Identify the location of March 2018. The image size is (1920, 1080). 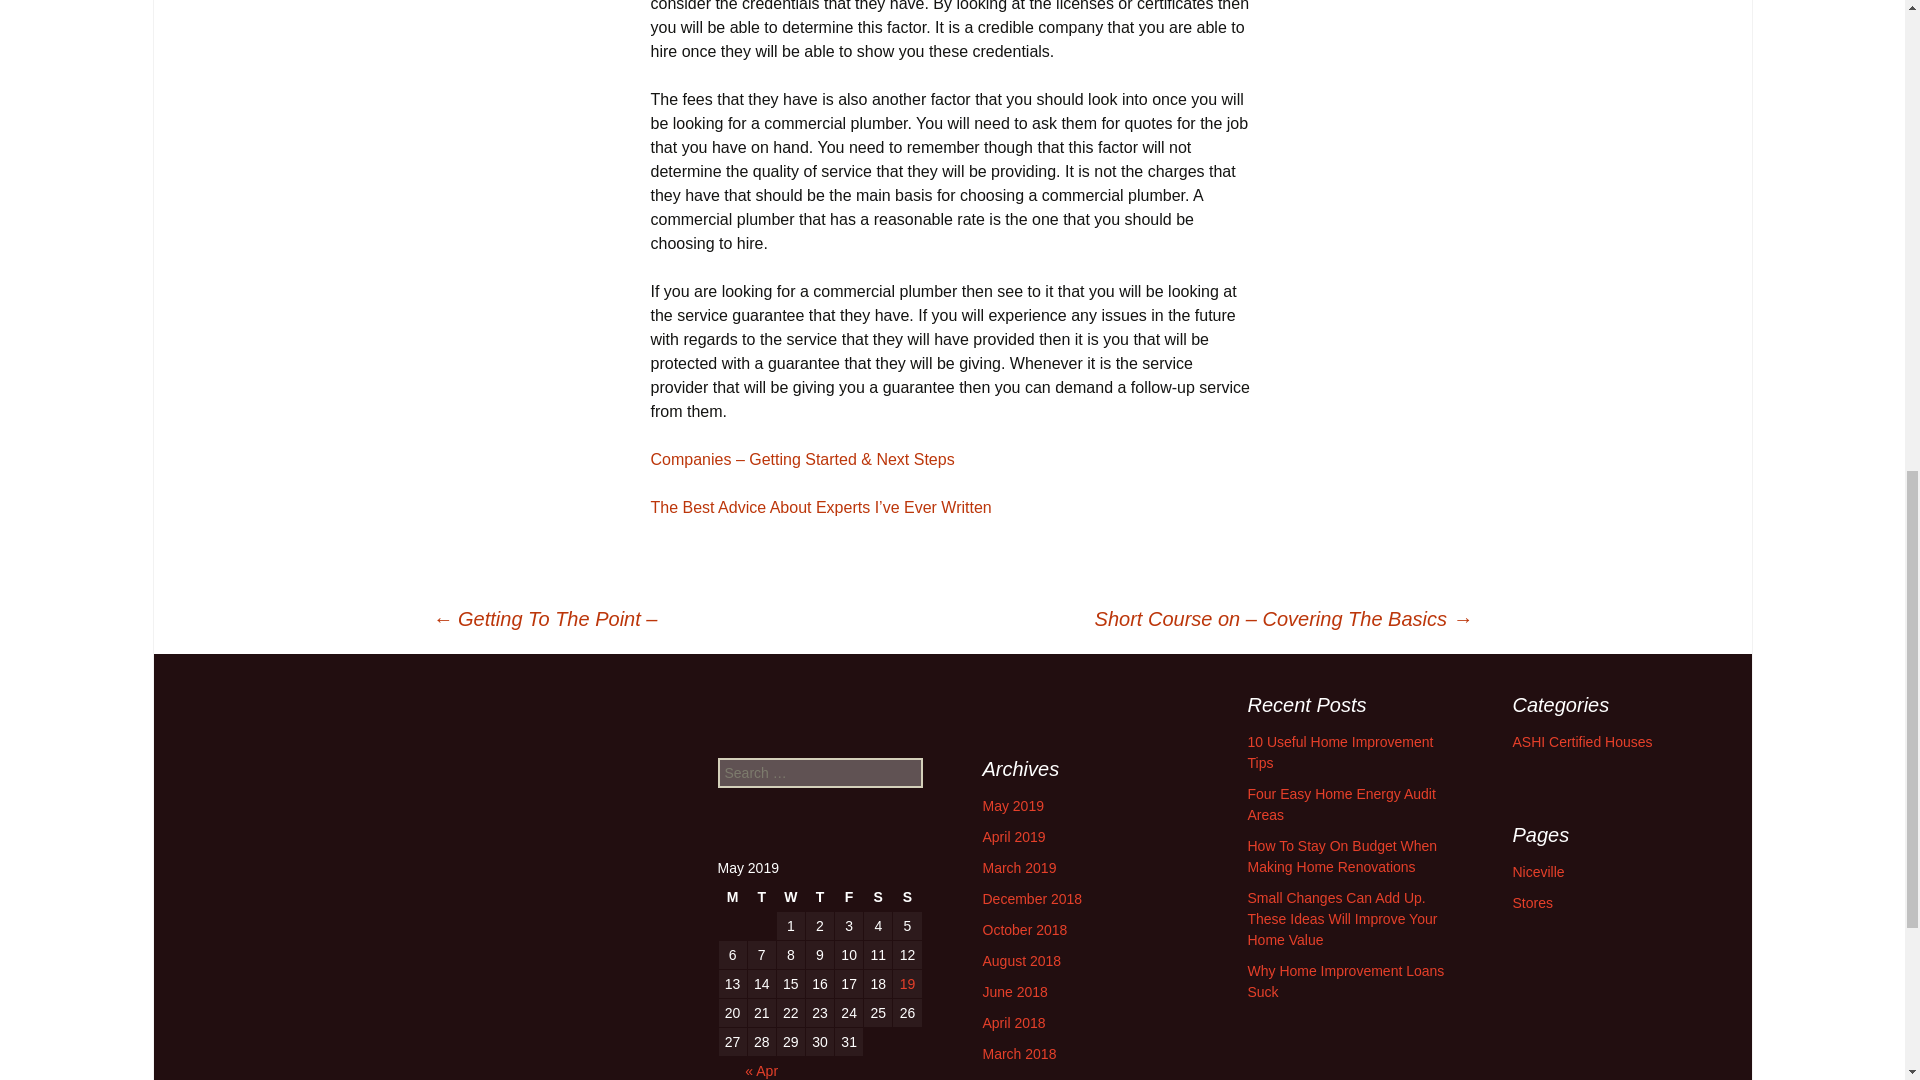
(1018, 1054).